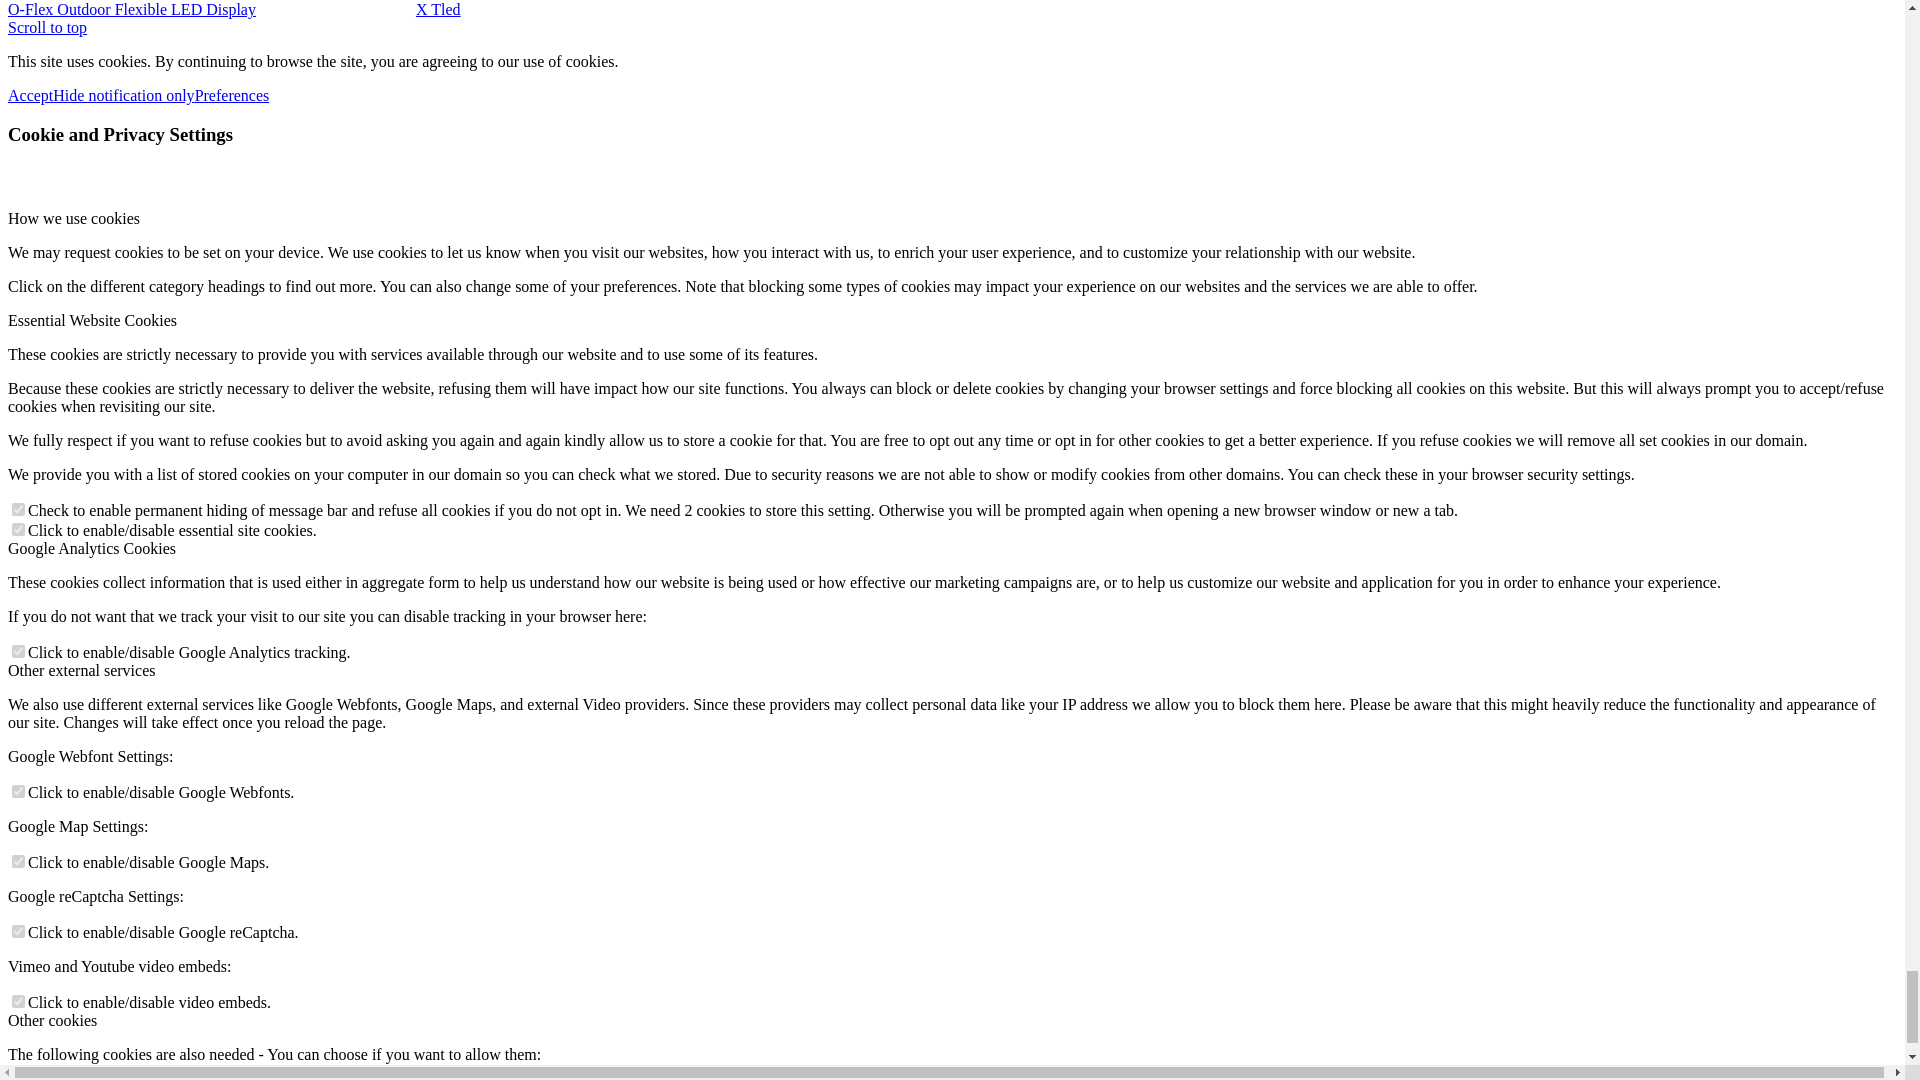 This screenshot has width=1920, height=1080. Describe the element at coordinates (18, 931) in the screenshot. I see `on` at that location.